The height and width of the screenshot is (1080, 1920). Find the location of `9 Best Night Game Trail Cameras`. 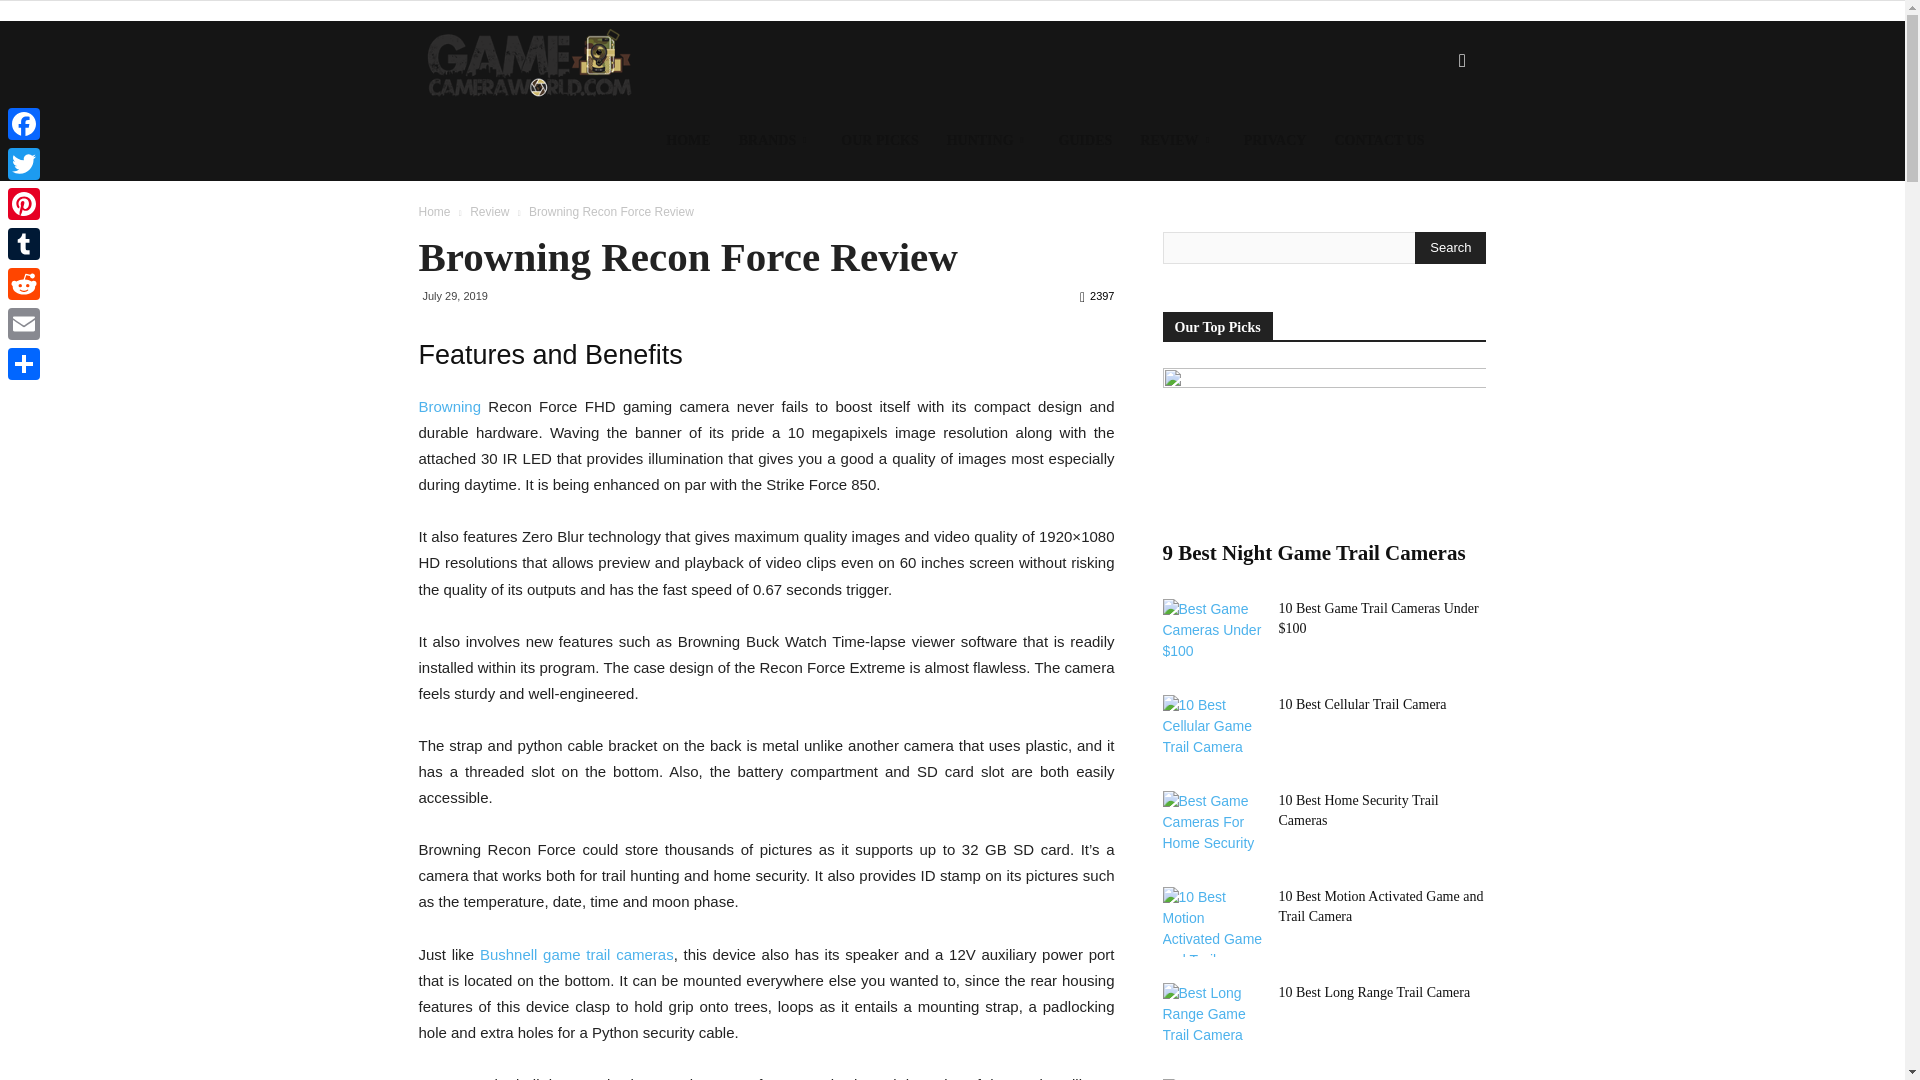

9 Best Night Game Trail Cameras is located at coordinates (1324, 448).